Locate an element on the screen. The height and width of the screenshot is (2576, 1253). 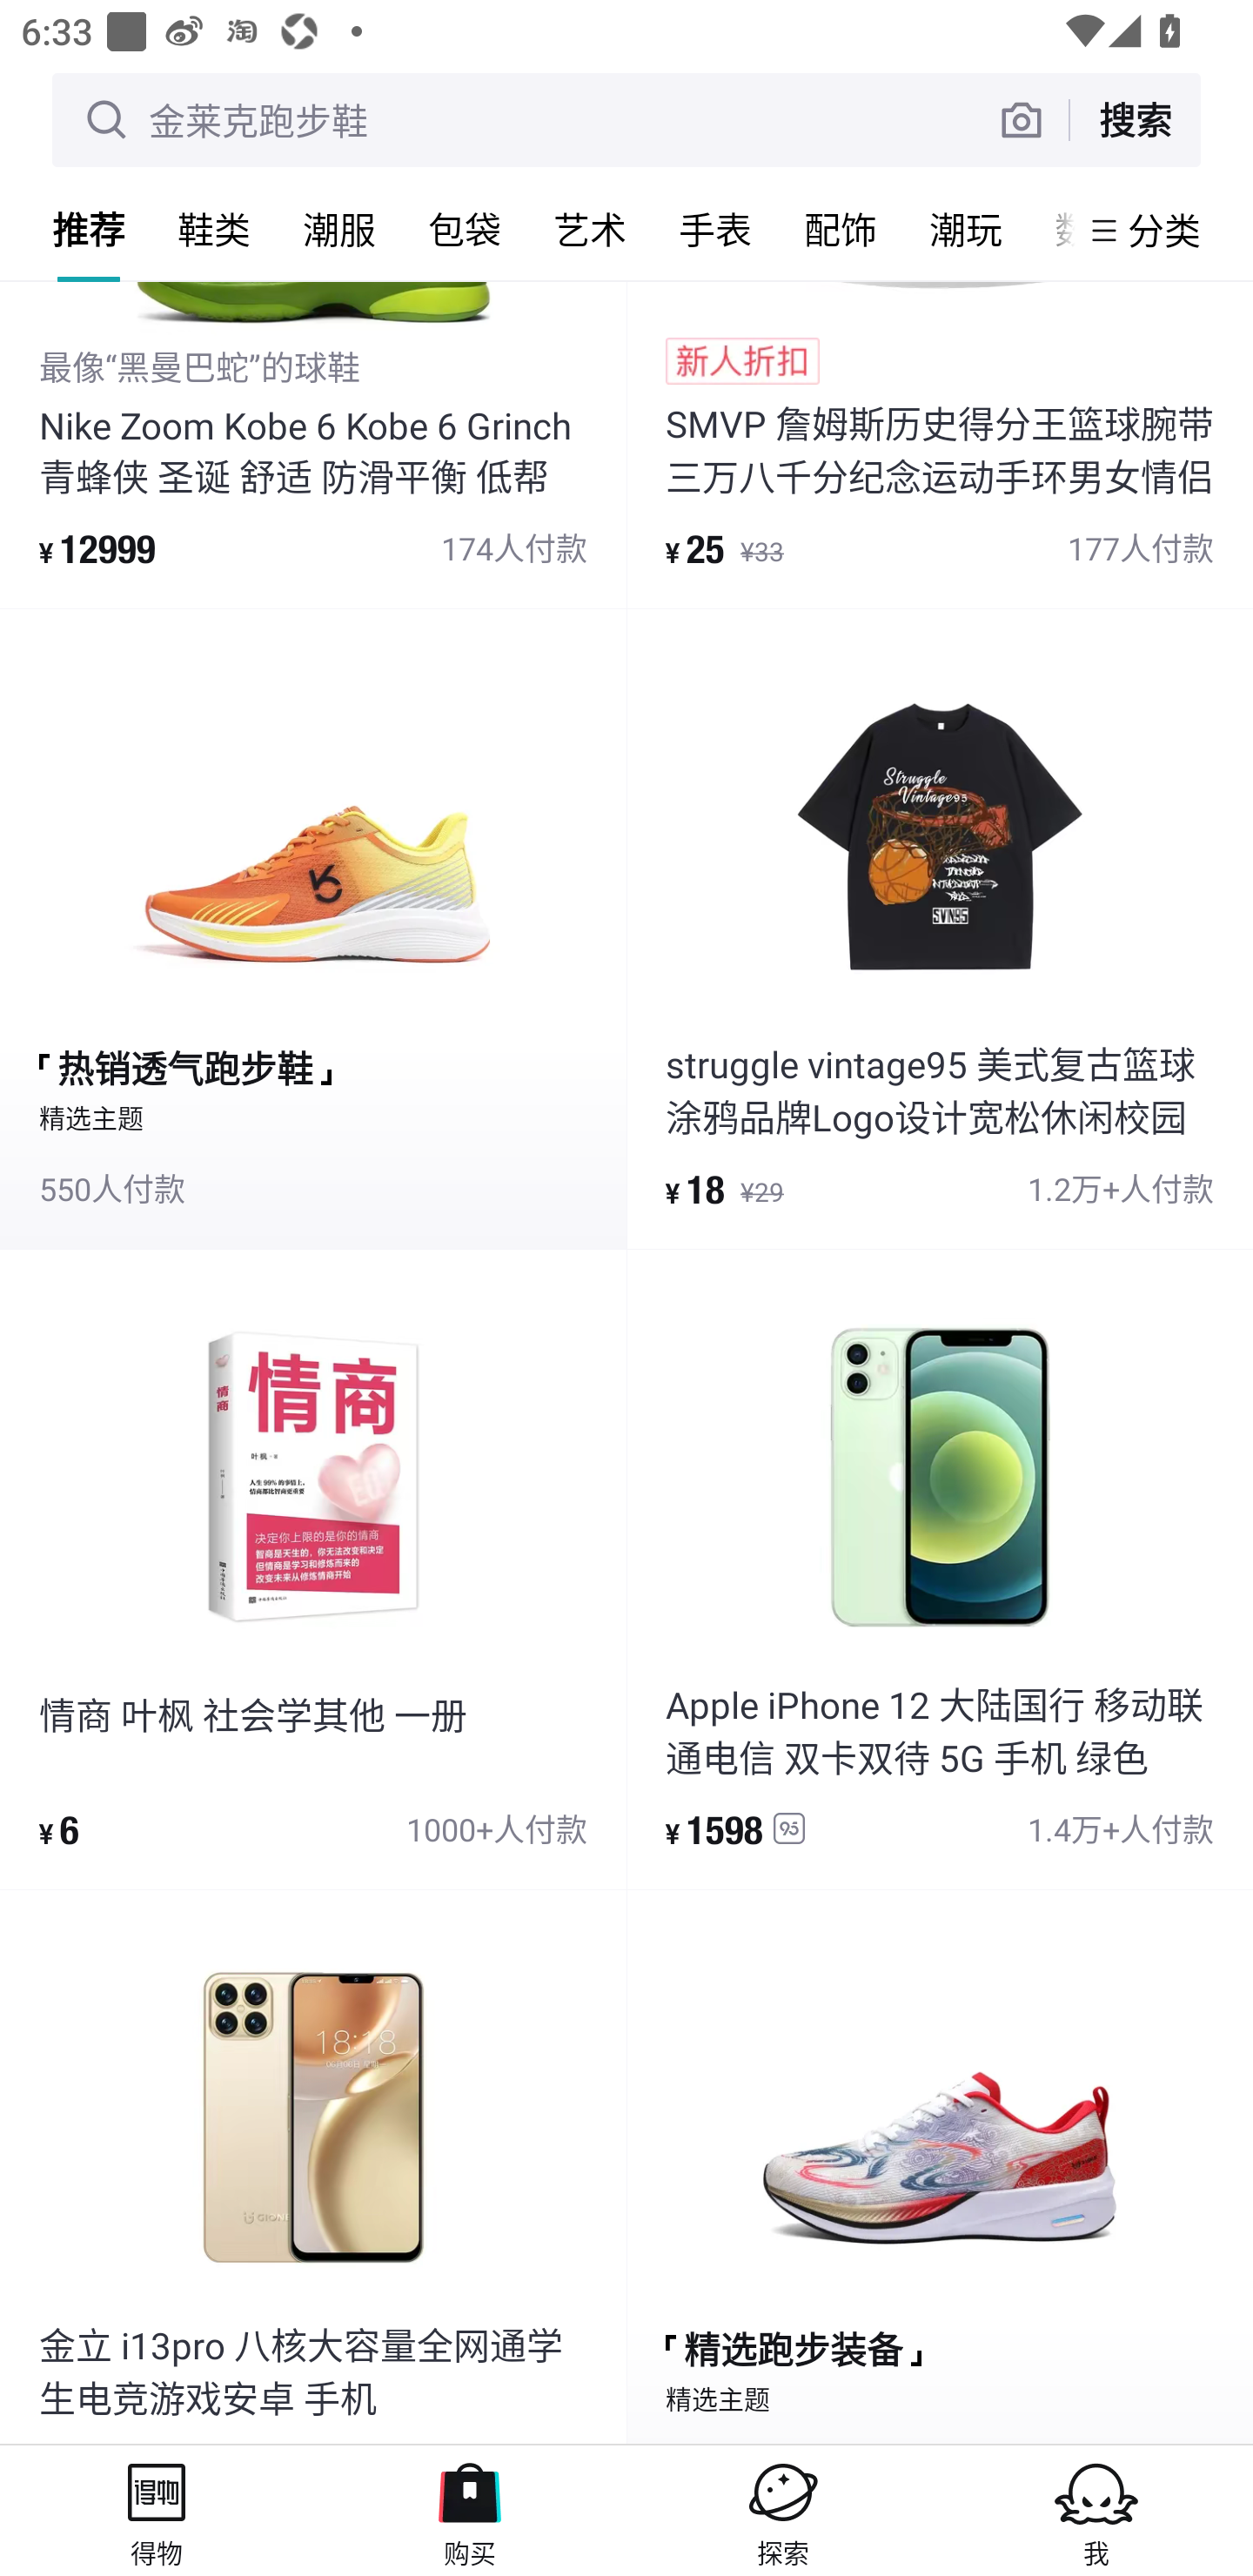
推荐 is located at coordinates (89, 229).